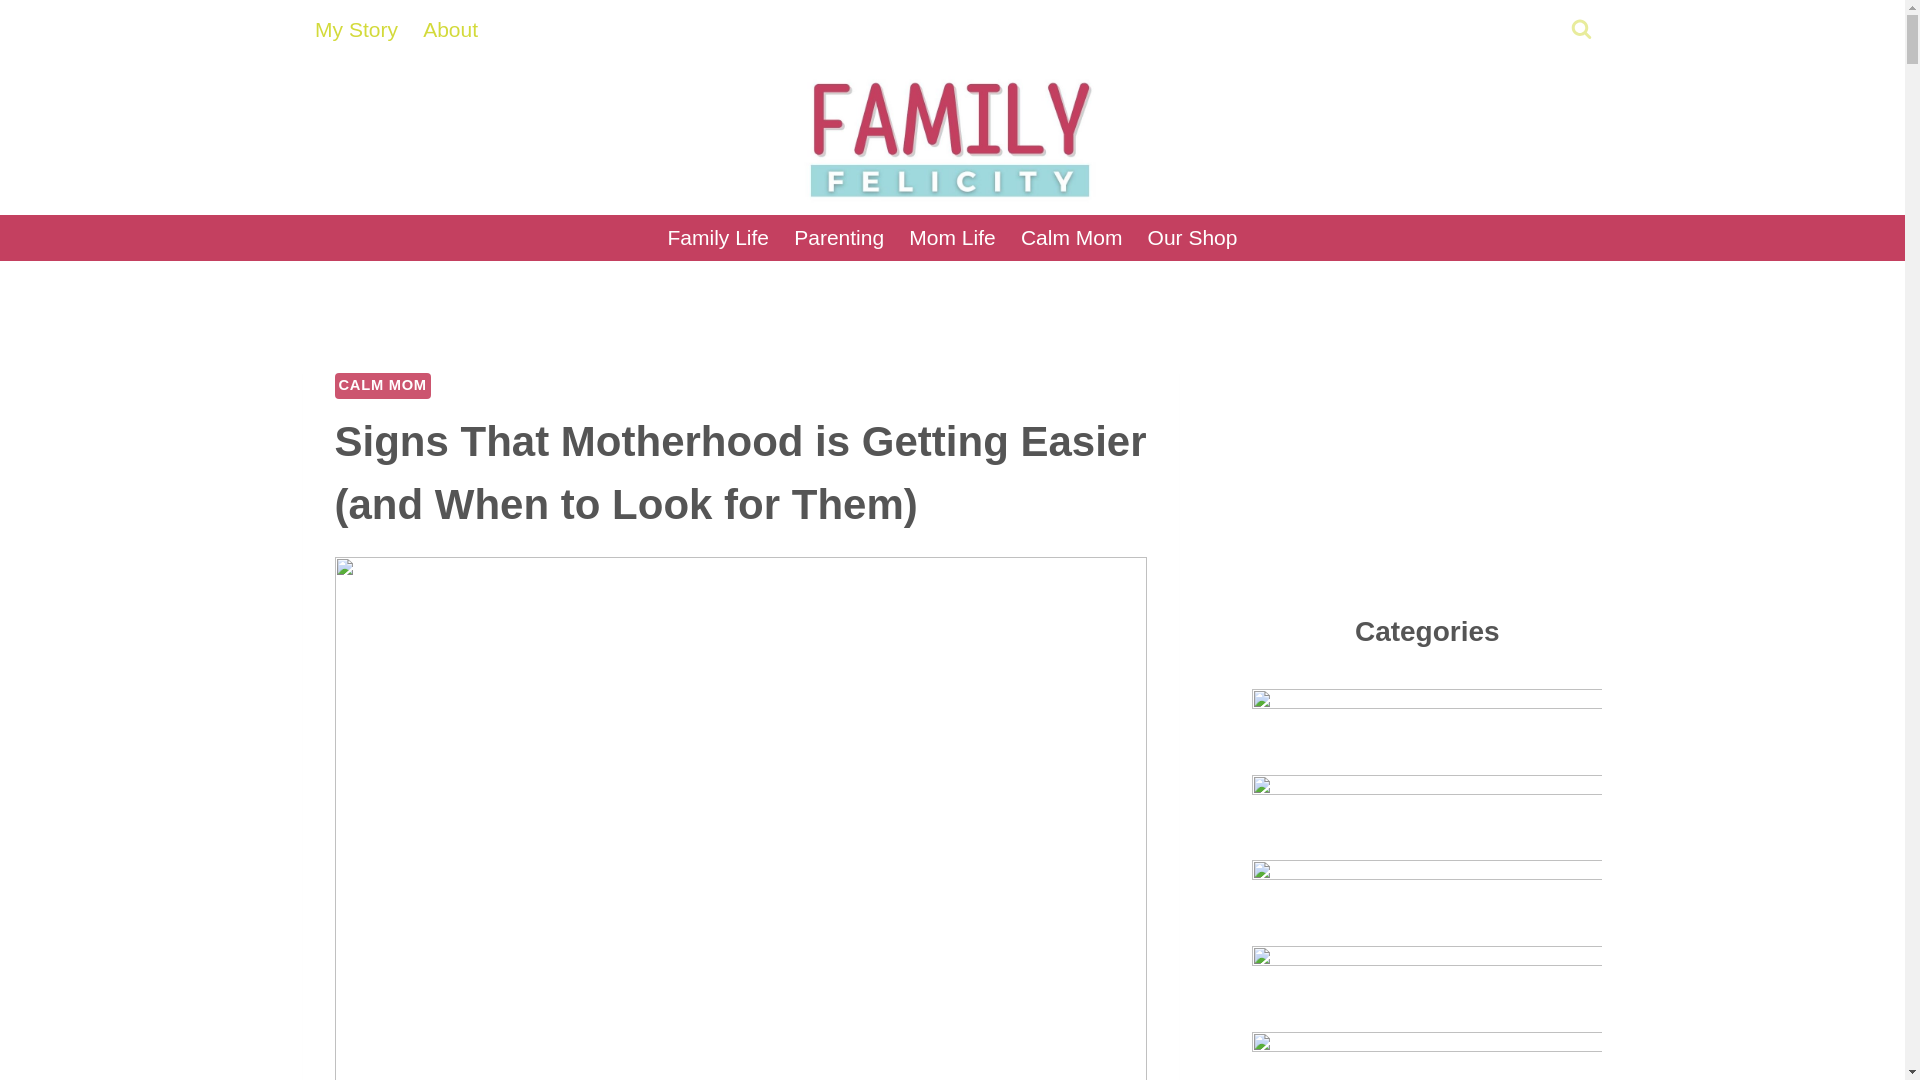 The width and height of the screenshot is (1920, 1080). What do you see at coordinates (838, 238) in the screenshot?
I see `Parenting` at bounding box center [838, 238].